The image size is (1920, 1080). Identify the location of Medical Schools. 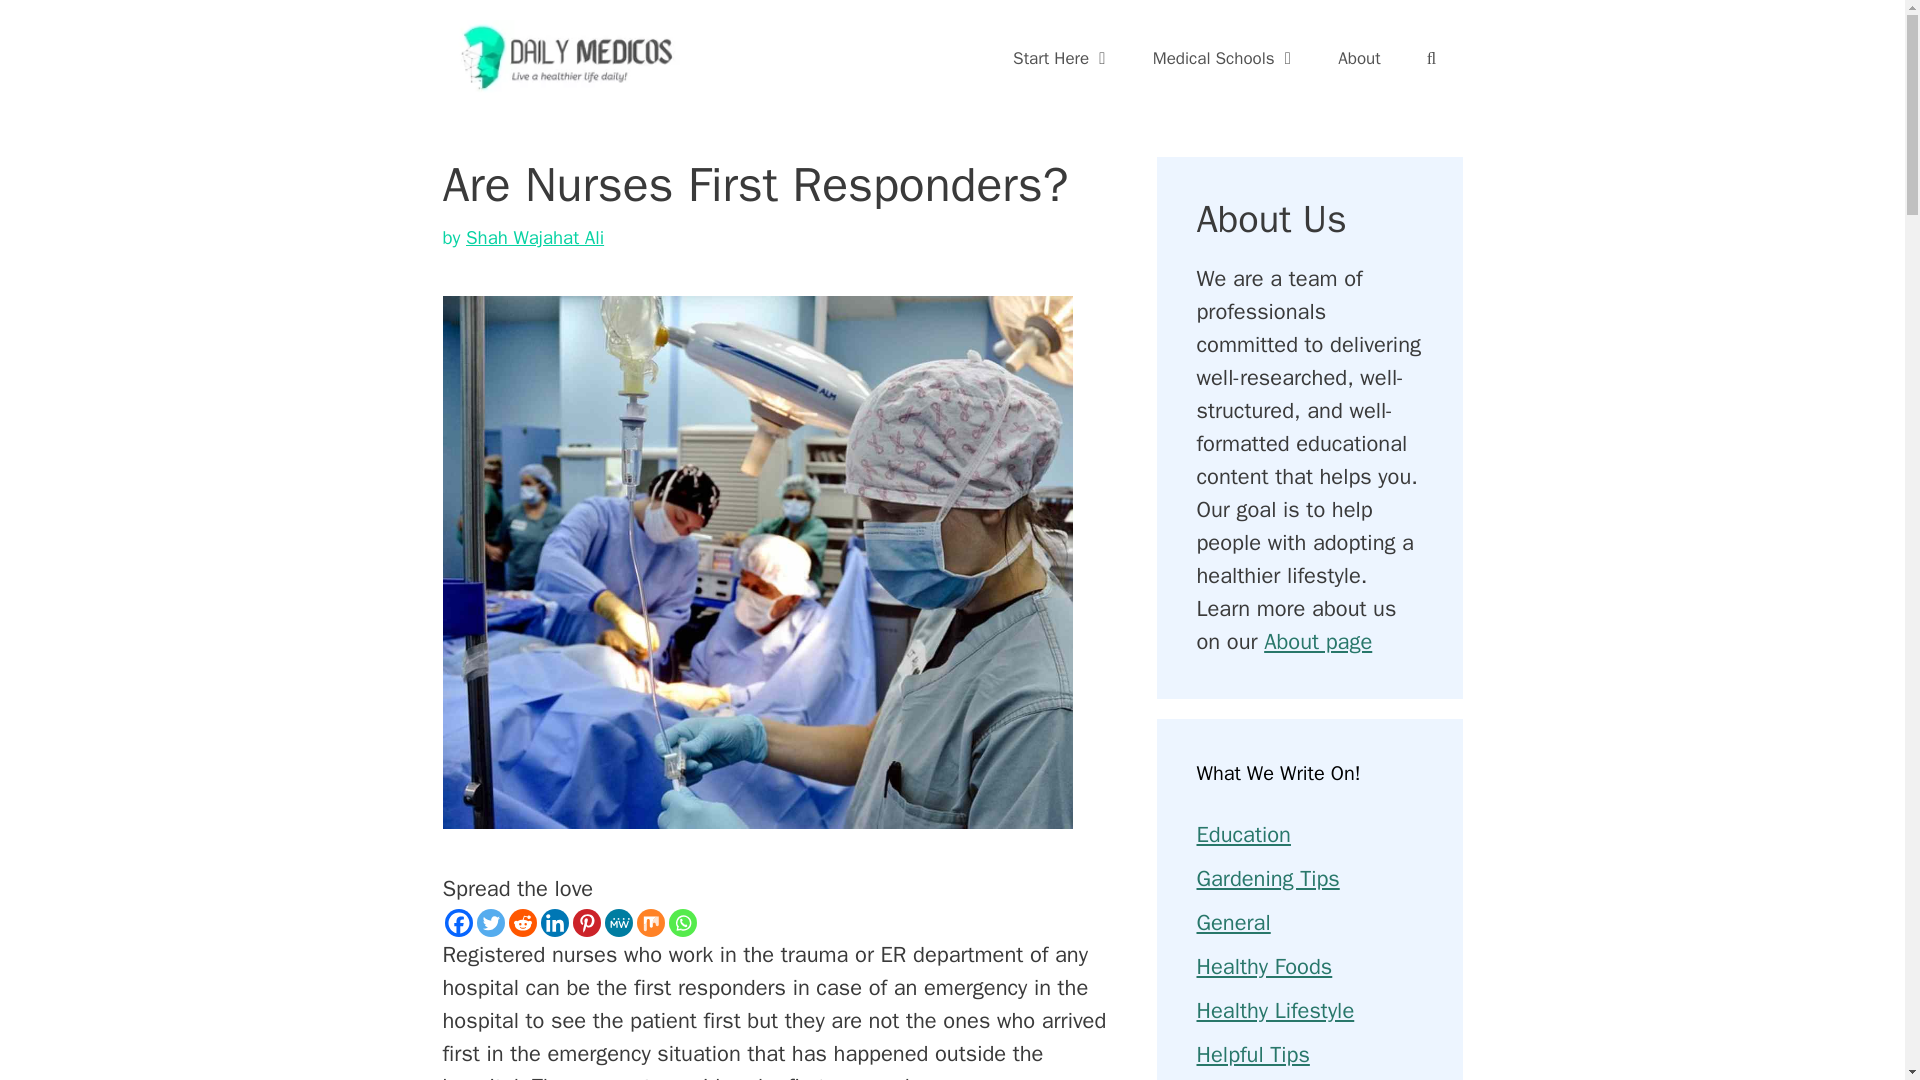
(1224, 58).